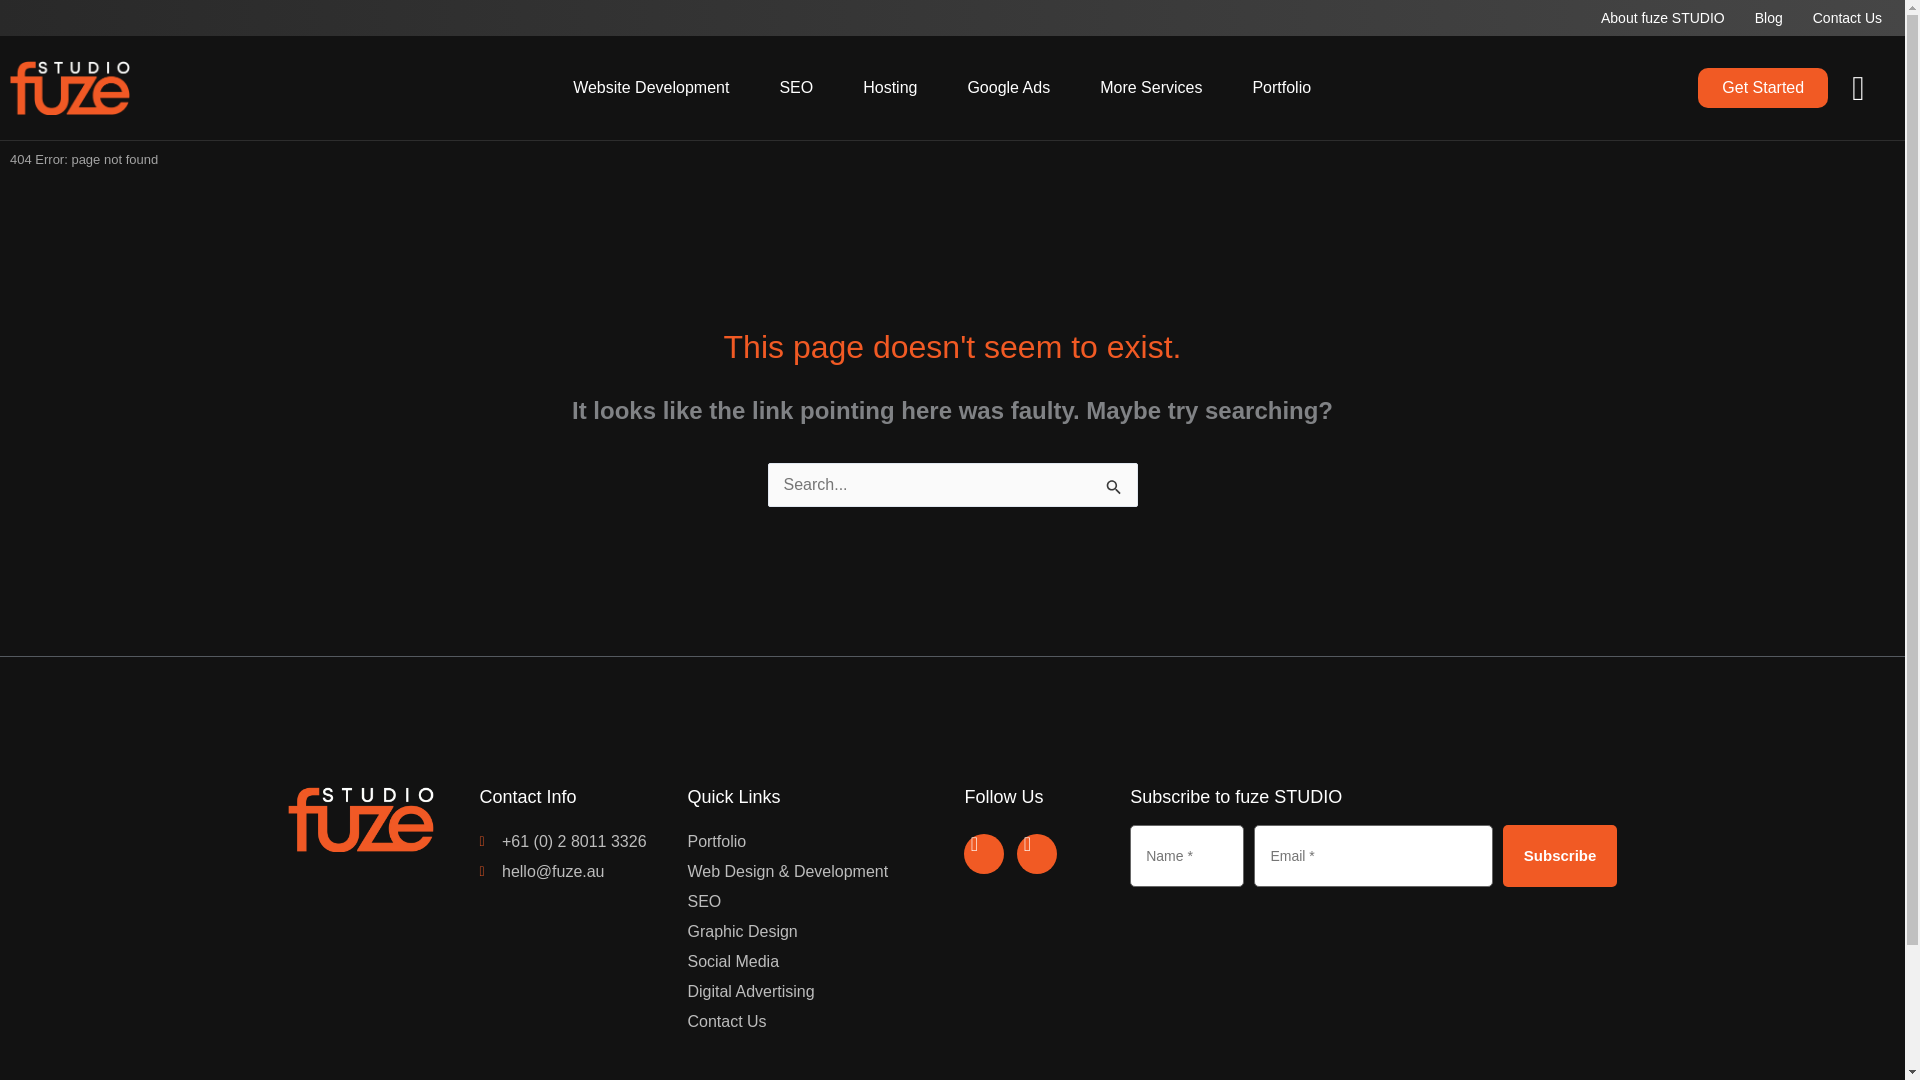  What do you see at coordinates (1774, 18) in the screenshot?
I see `Blog` at bounding box center [1774, 18].